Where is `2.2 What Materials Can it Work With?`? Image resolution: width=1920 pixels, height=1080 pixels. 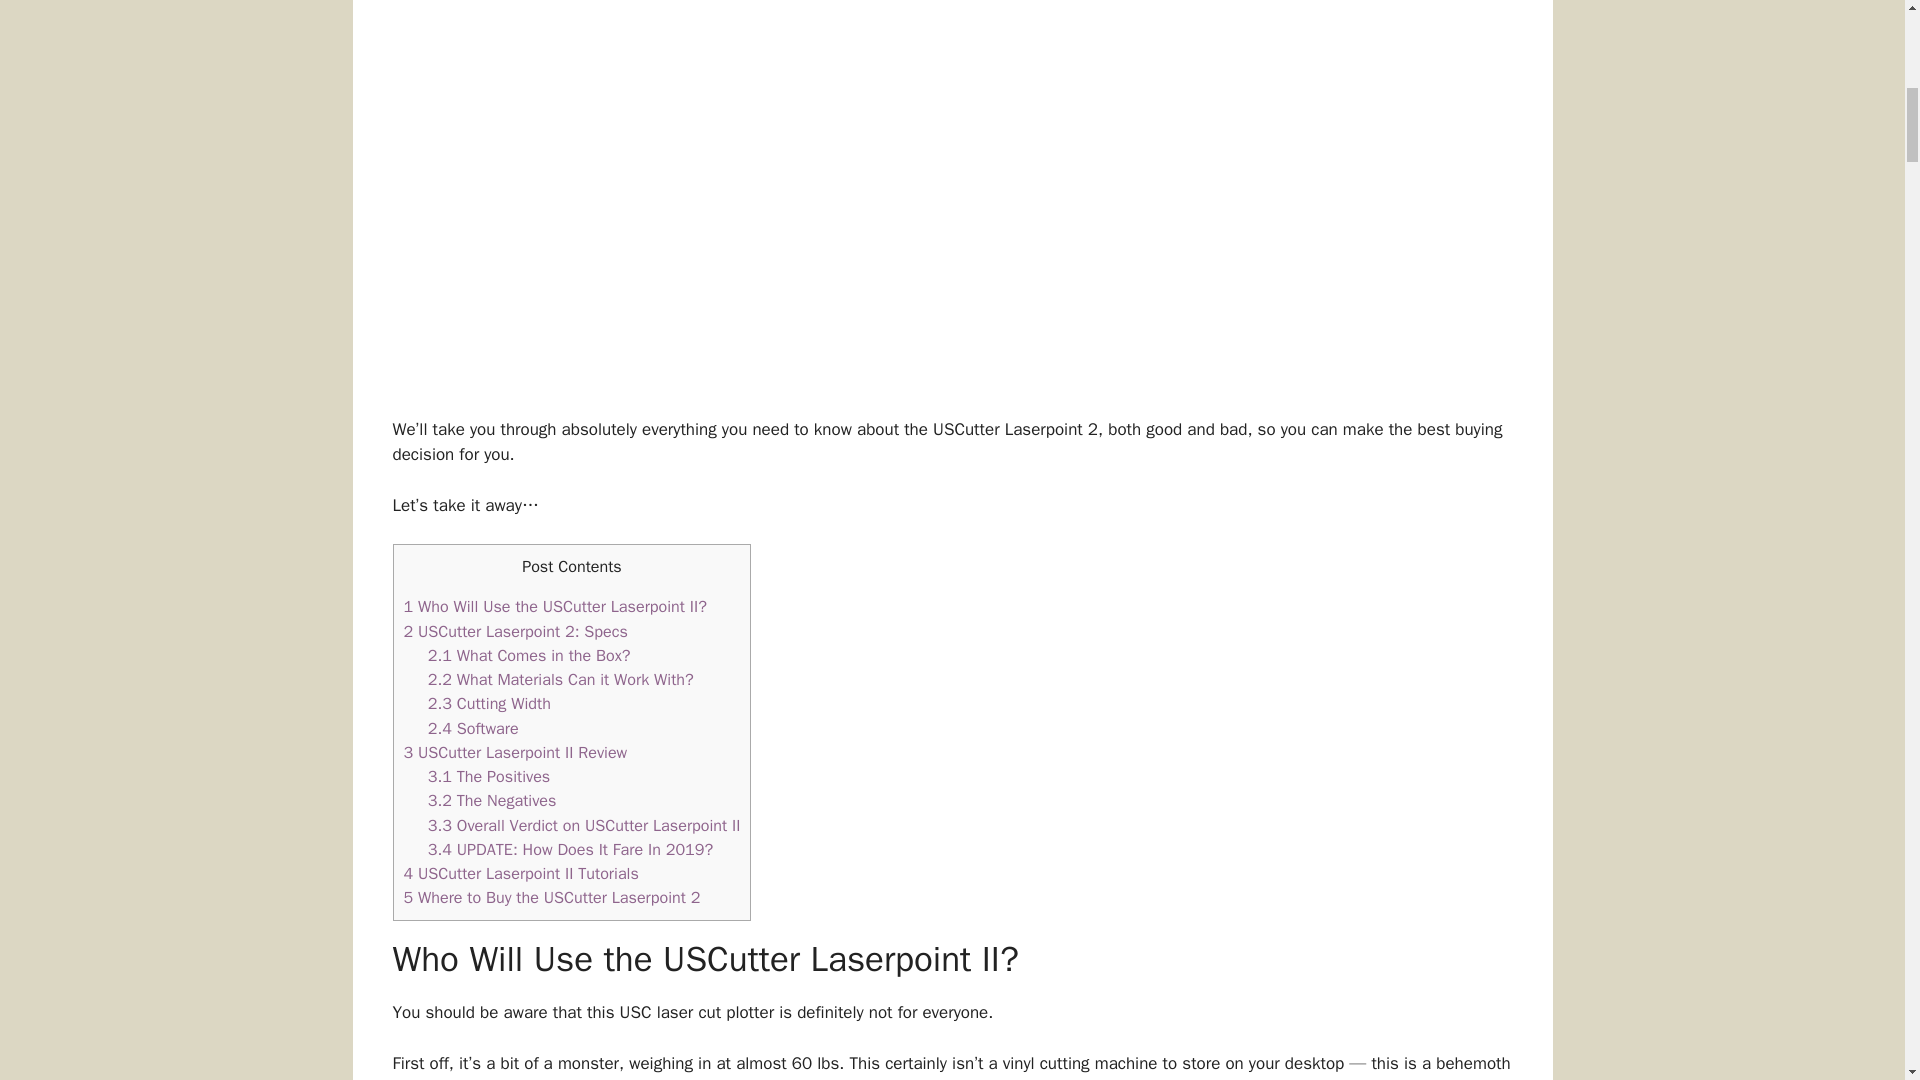 2.2 What Materials Can it Work With? is located at coordinates (560, 679).